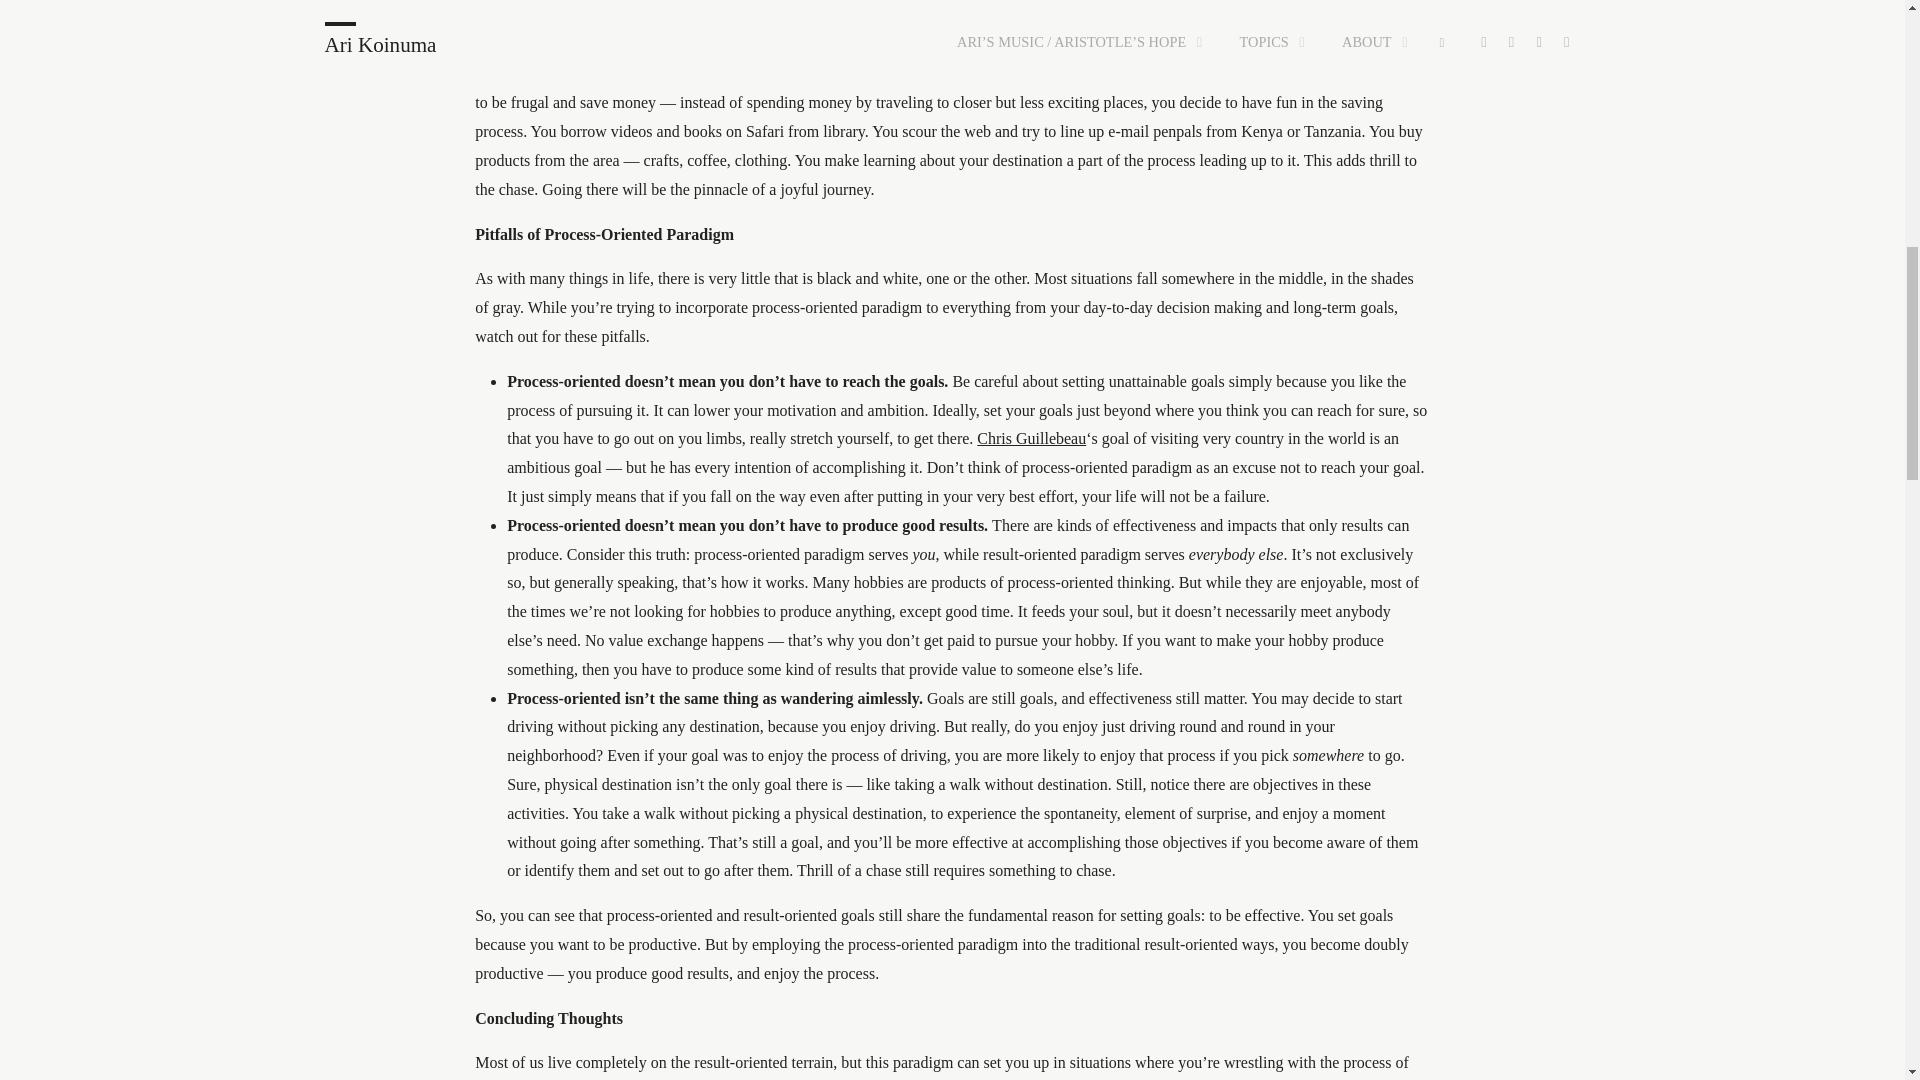 The image size is (1920, 1080). I want to click on The Art of Non-Conformity, so click(1032, 438).